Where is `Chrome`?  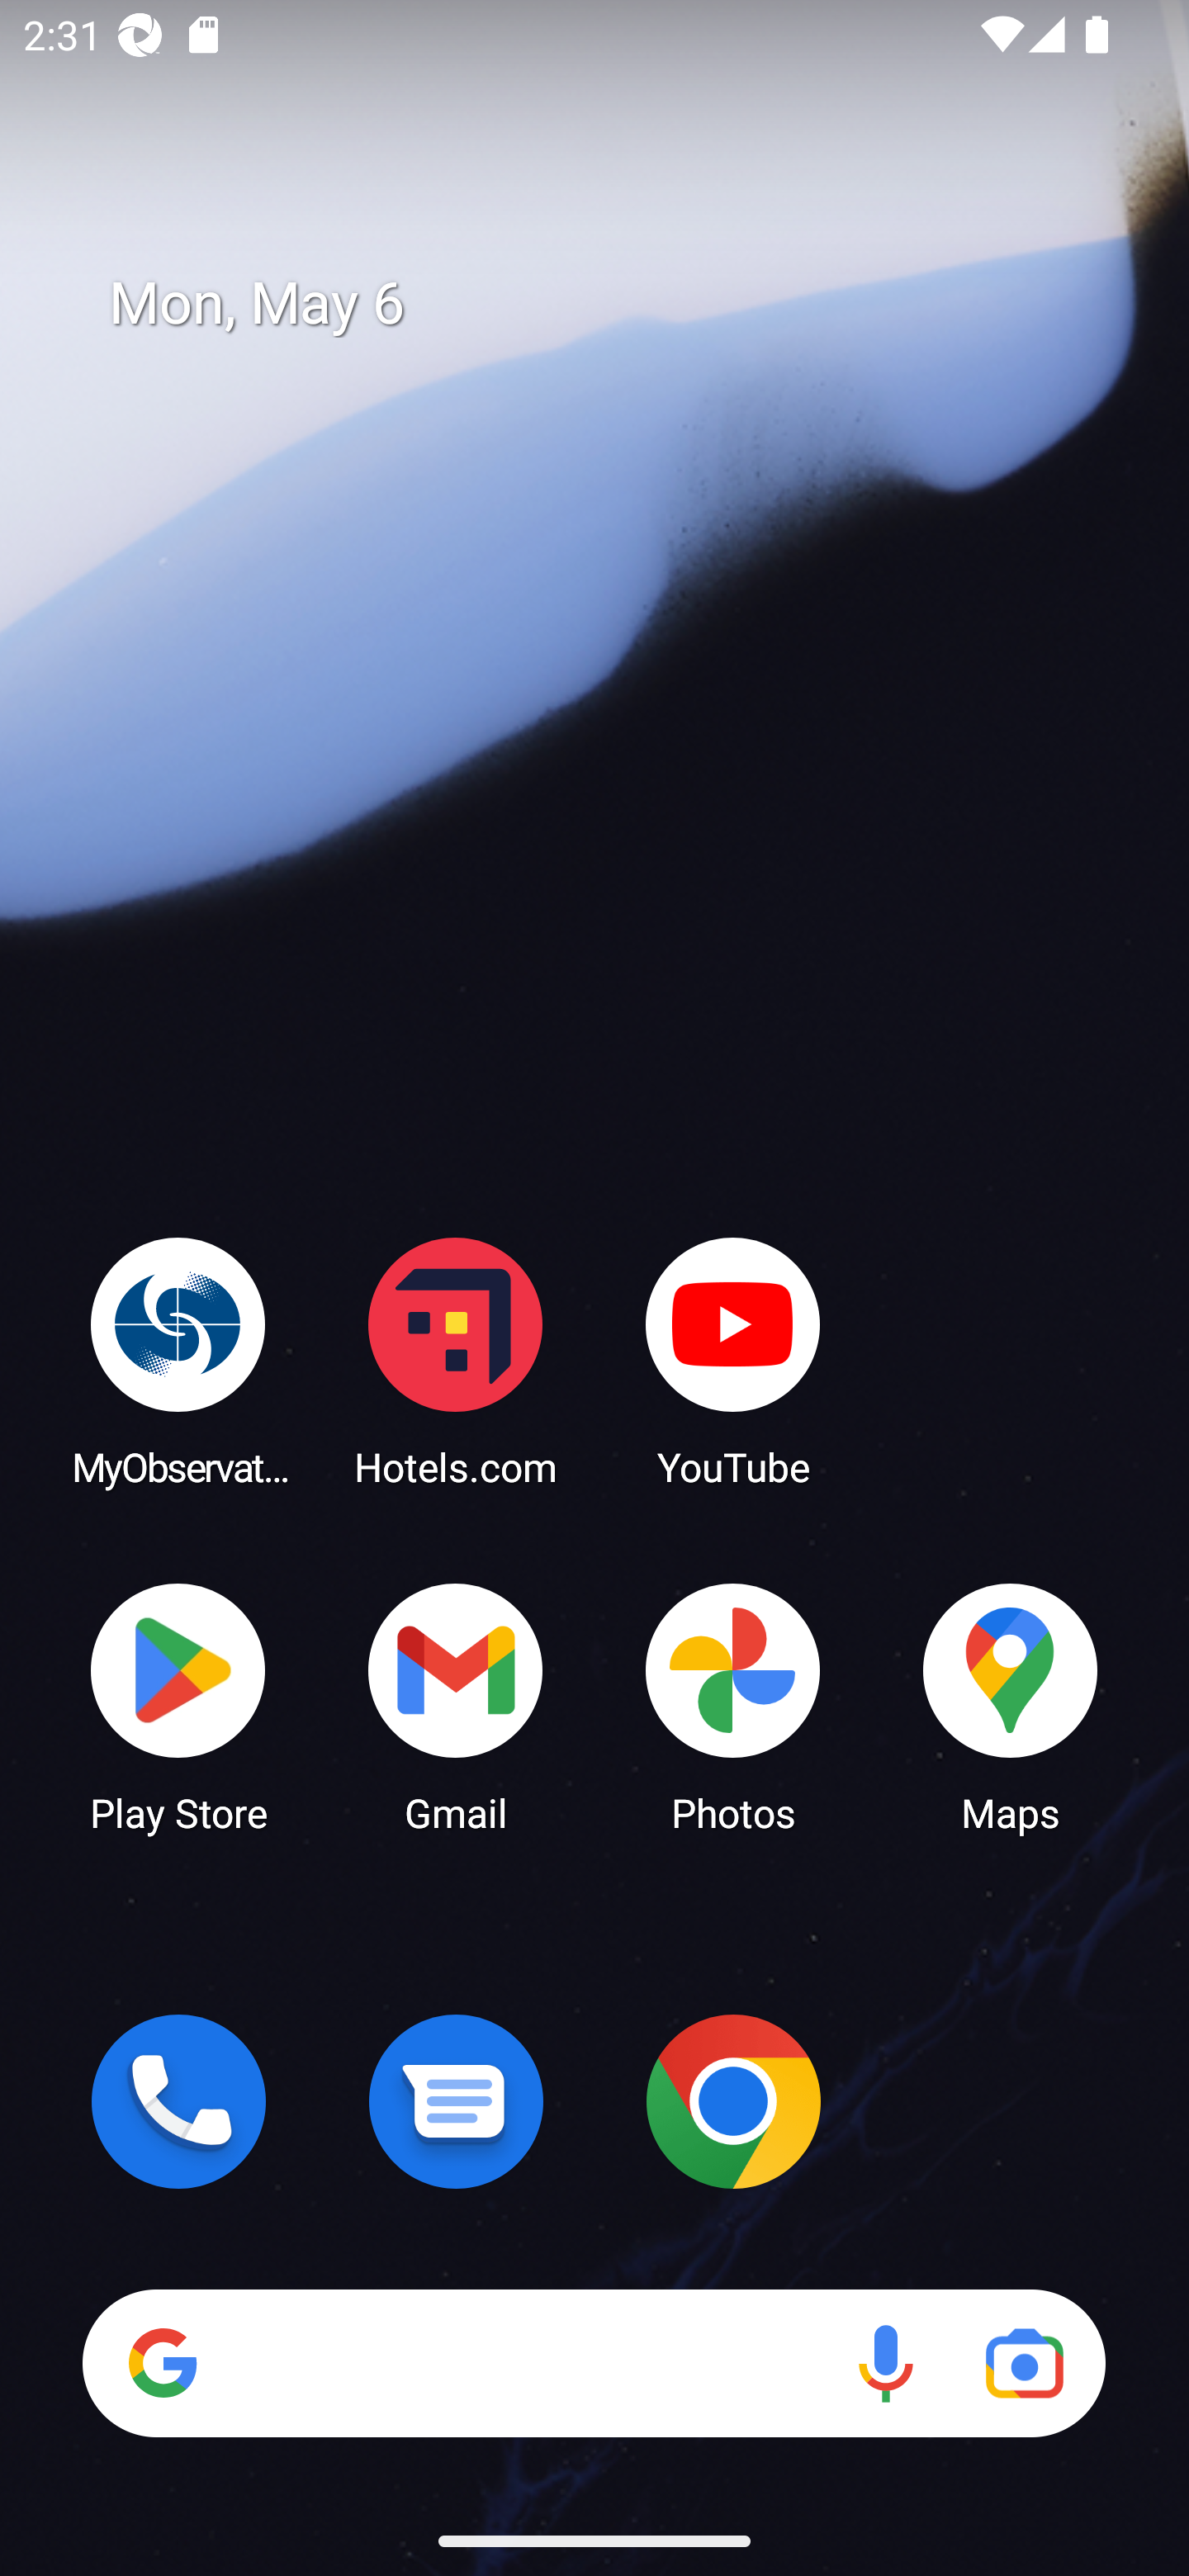 Chrome is located at coordinates (733, 2101).